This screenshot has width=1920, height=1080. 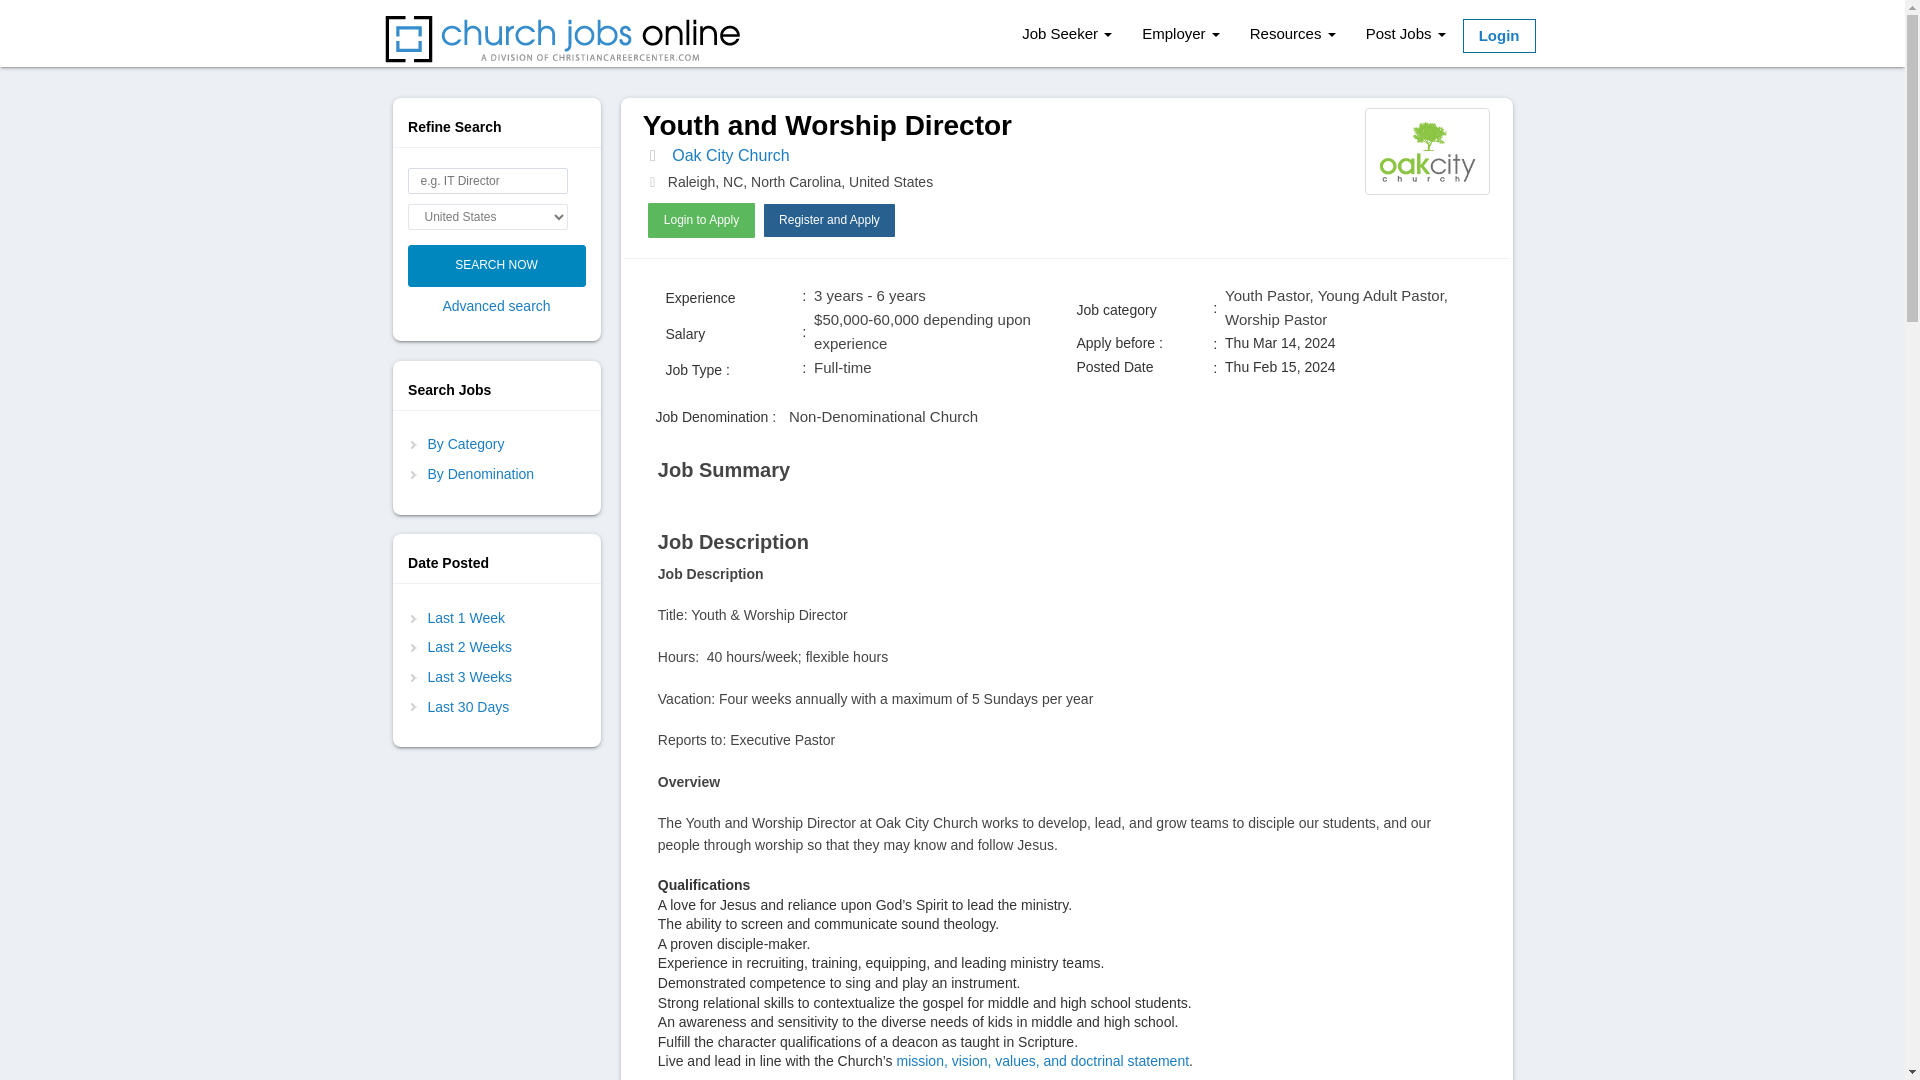 What do you see at coordinates (471, 475) in the screenshot?
I see `By Denomination` at bounding box center [471, 475].